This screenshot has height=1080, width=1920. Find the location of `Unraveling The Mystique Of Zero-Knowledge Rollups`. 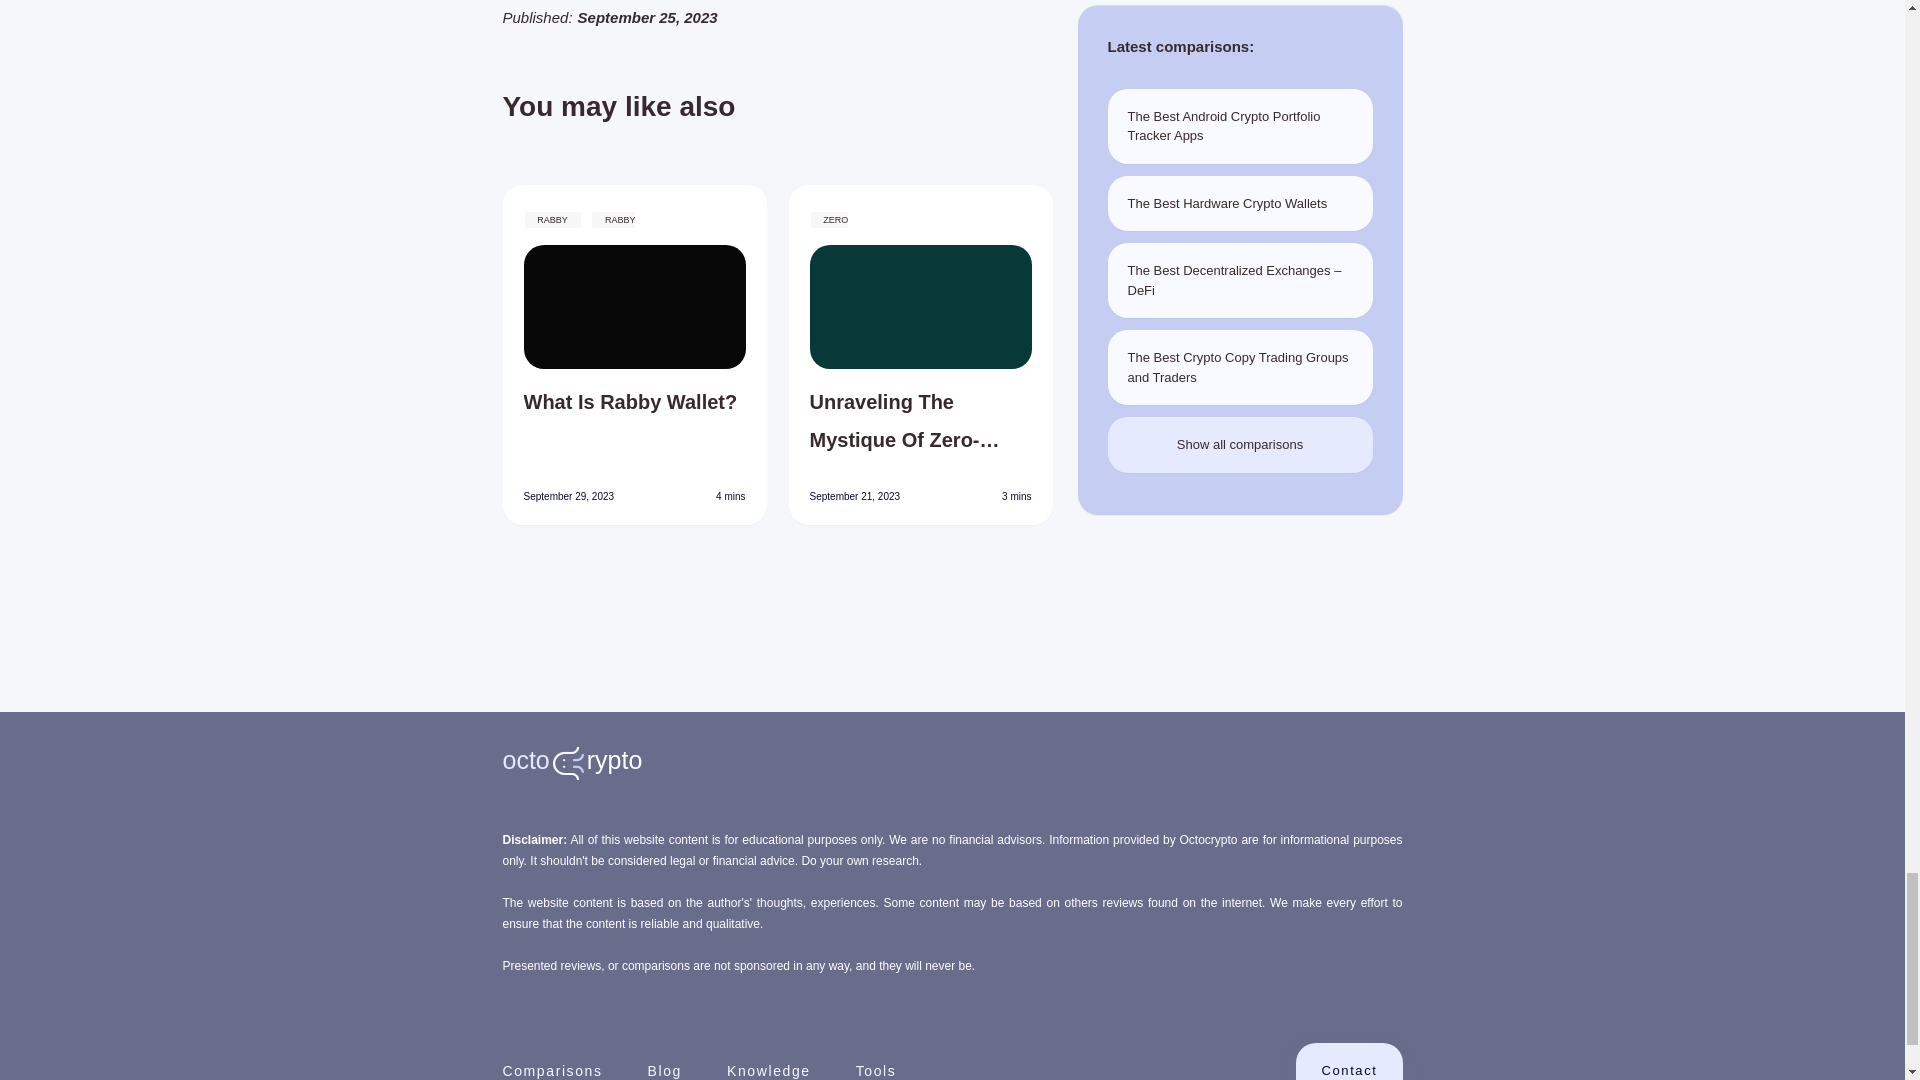

Unraveling The Mystique Of Zero-Knowledge Rollups is located at coordinates (921, 421).